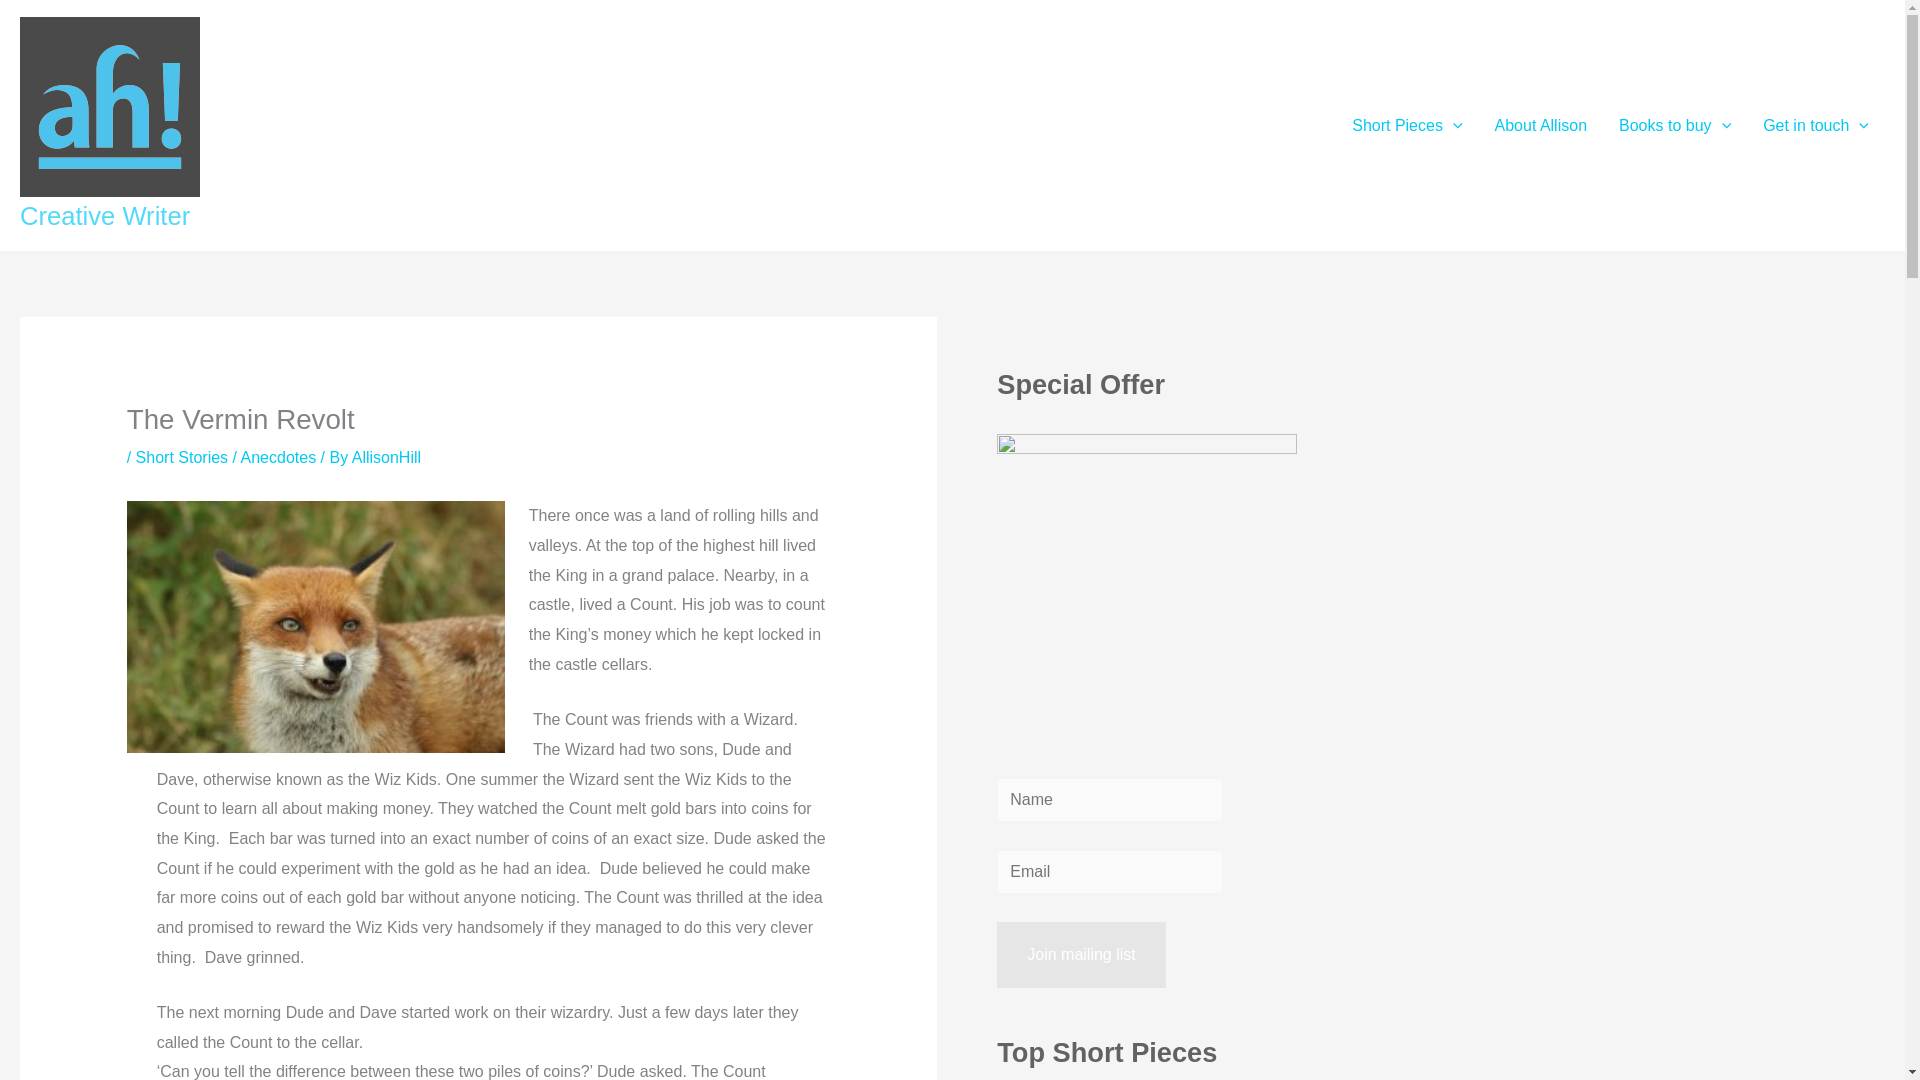 This screenshot has width=1920, height=1080. I want to click on Join mailing list, so click(1080, 955).